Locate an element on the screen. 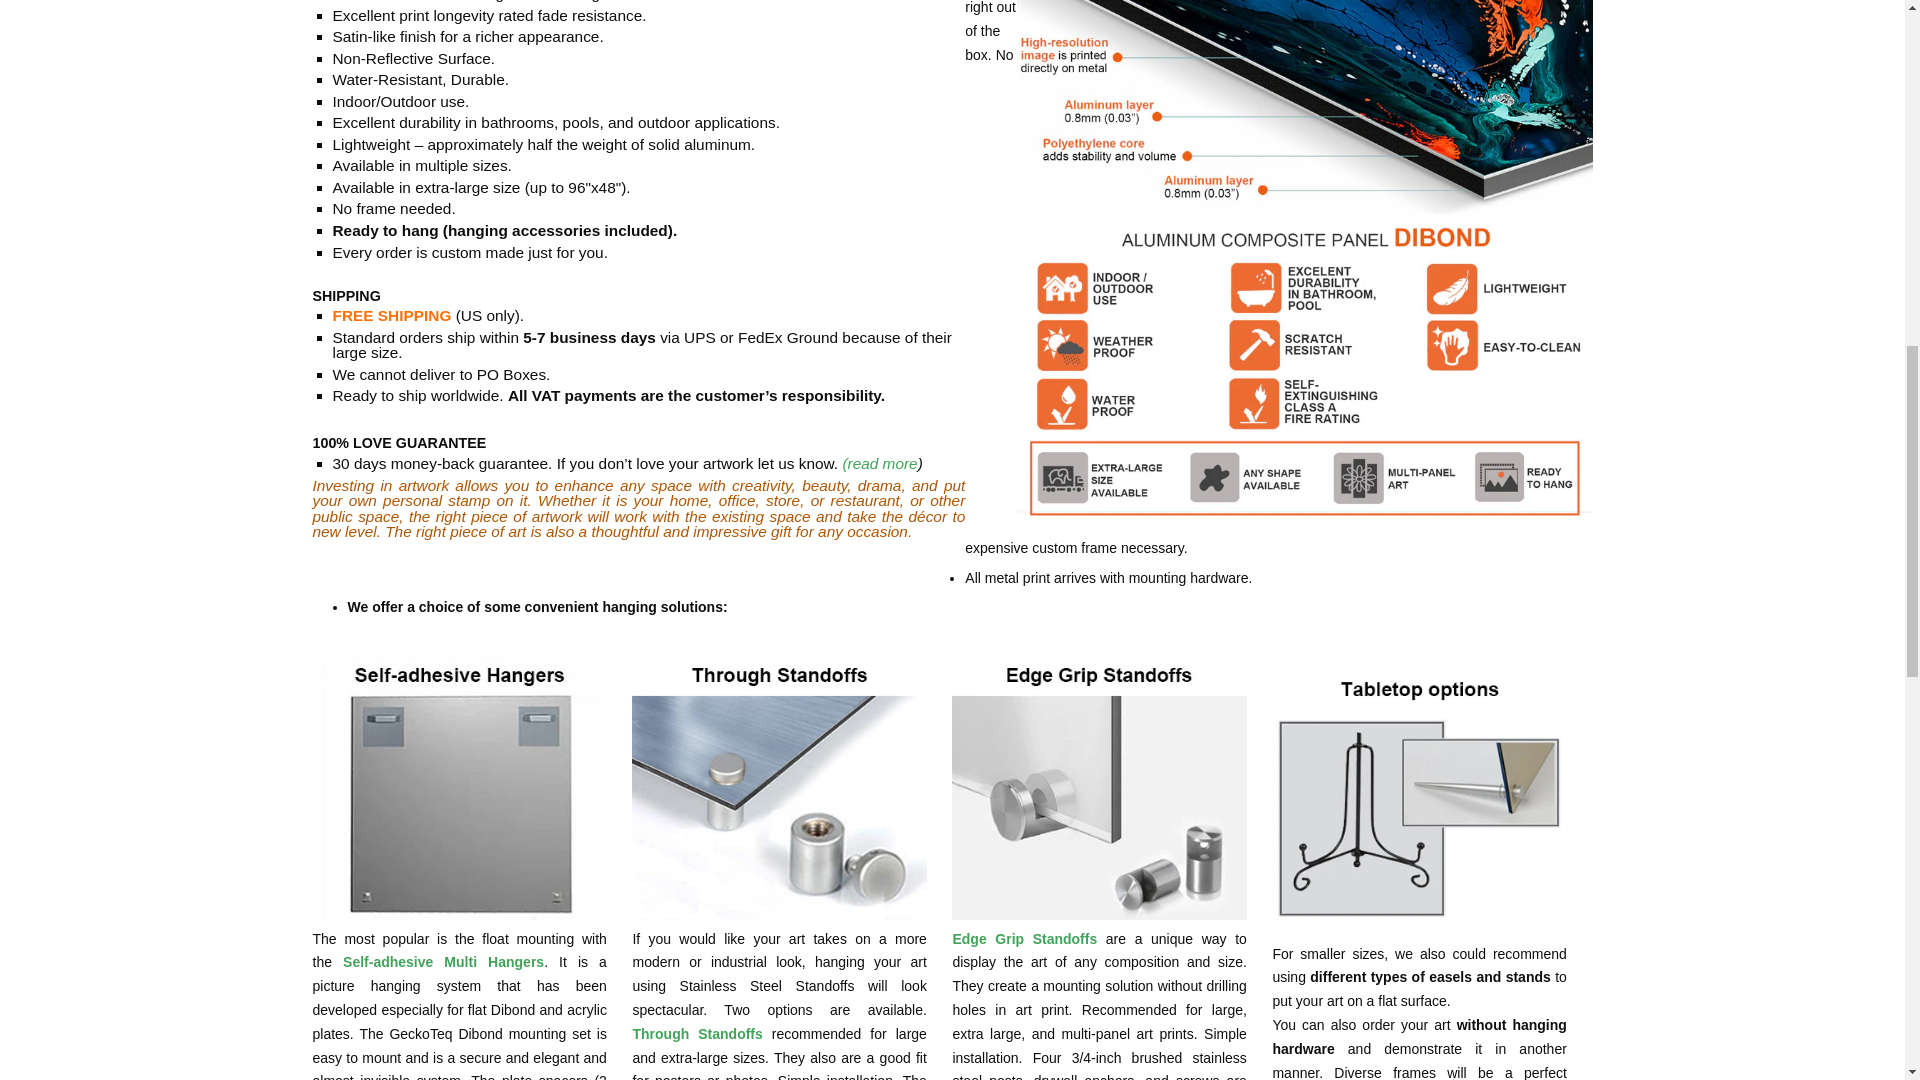 Image resolution: width=1920 pixels, height=1080 pixels. Edge Grip Standoffs is located at coordinates (1024, 938).